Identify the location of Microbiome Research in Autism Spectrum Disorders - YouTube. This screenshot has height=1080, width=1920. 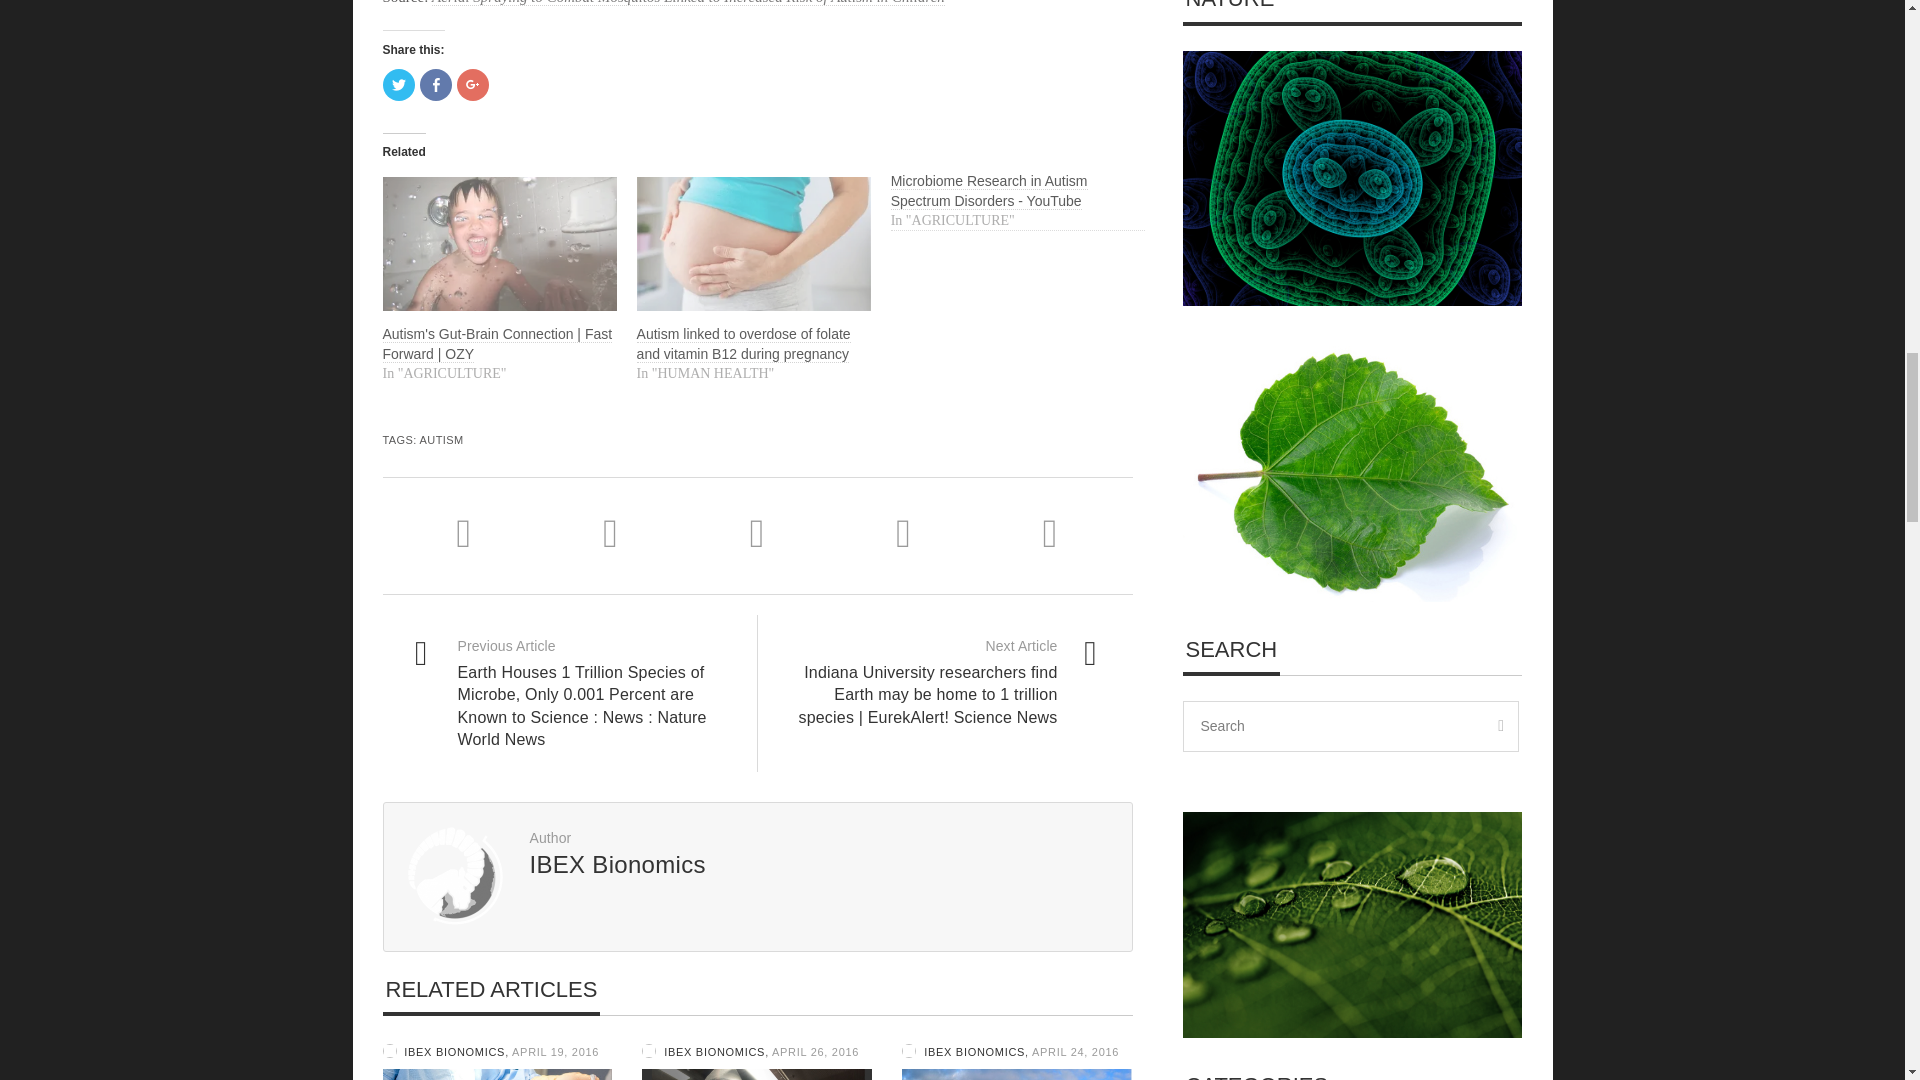
(989, 190).